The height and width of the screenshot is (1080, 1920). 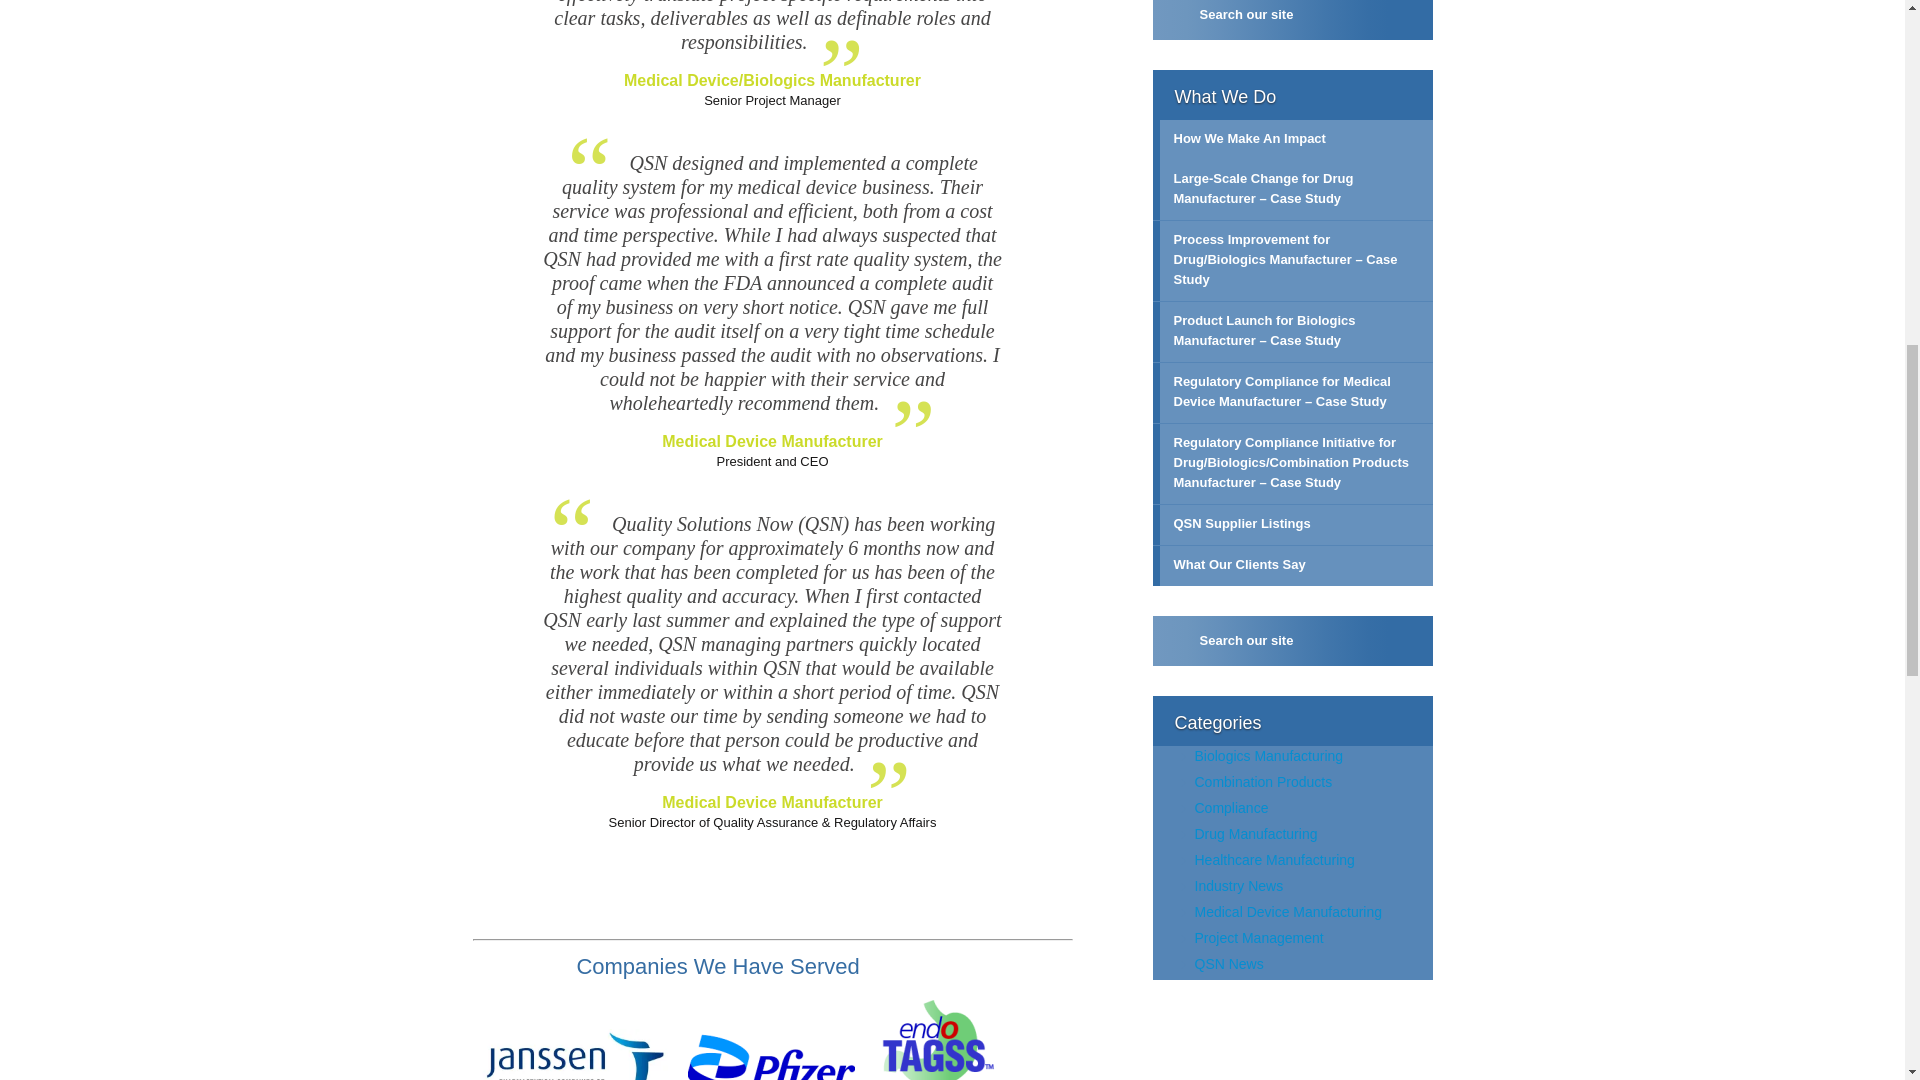 I want to click on search-field, so click(x=1292, y=640).